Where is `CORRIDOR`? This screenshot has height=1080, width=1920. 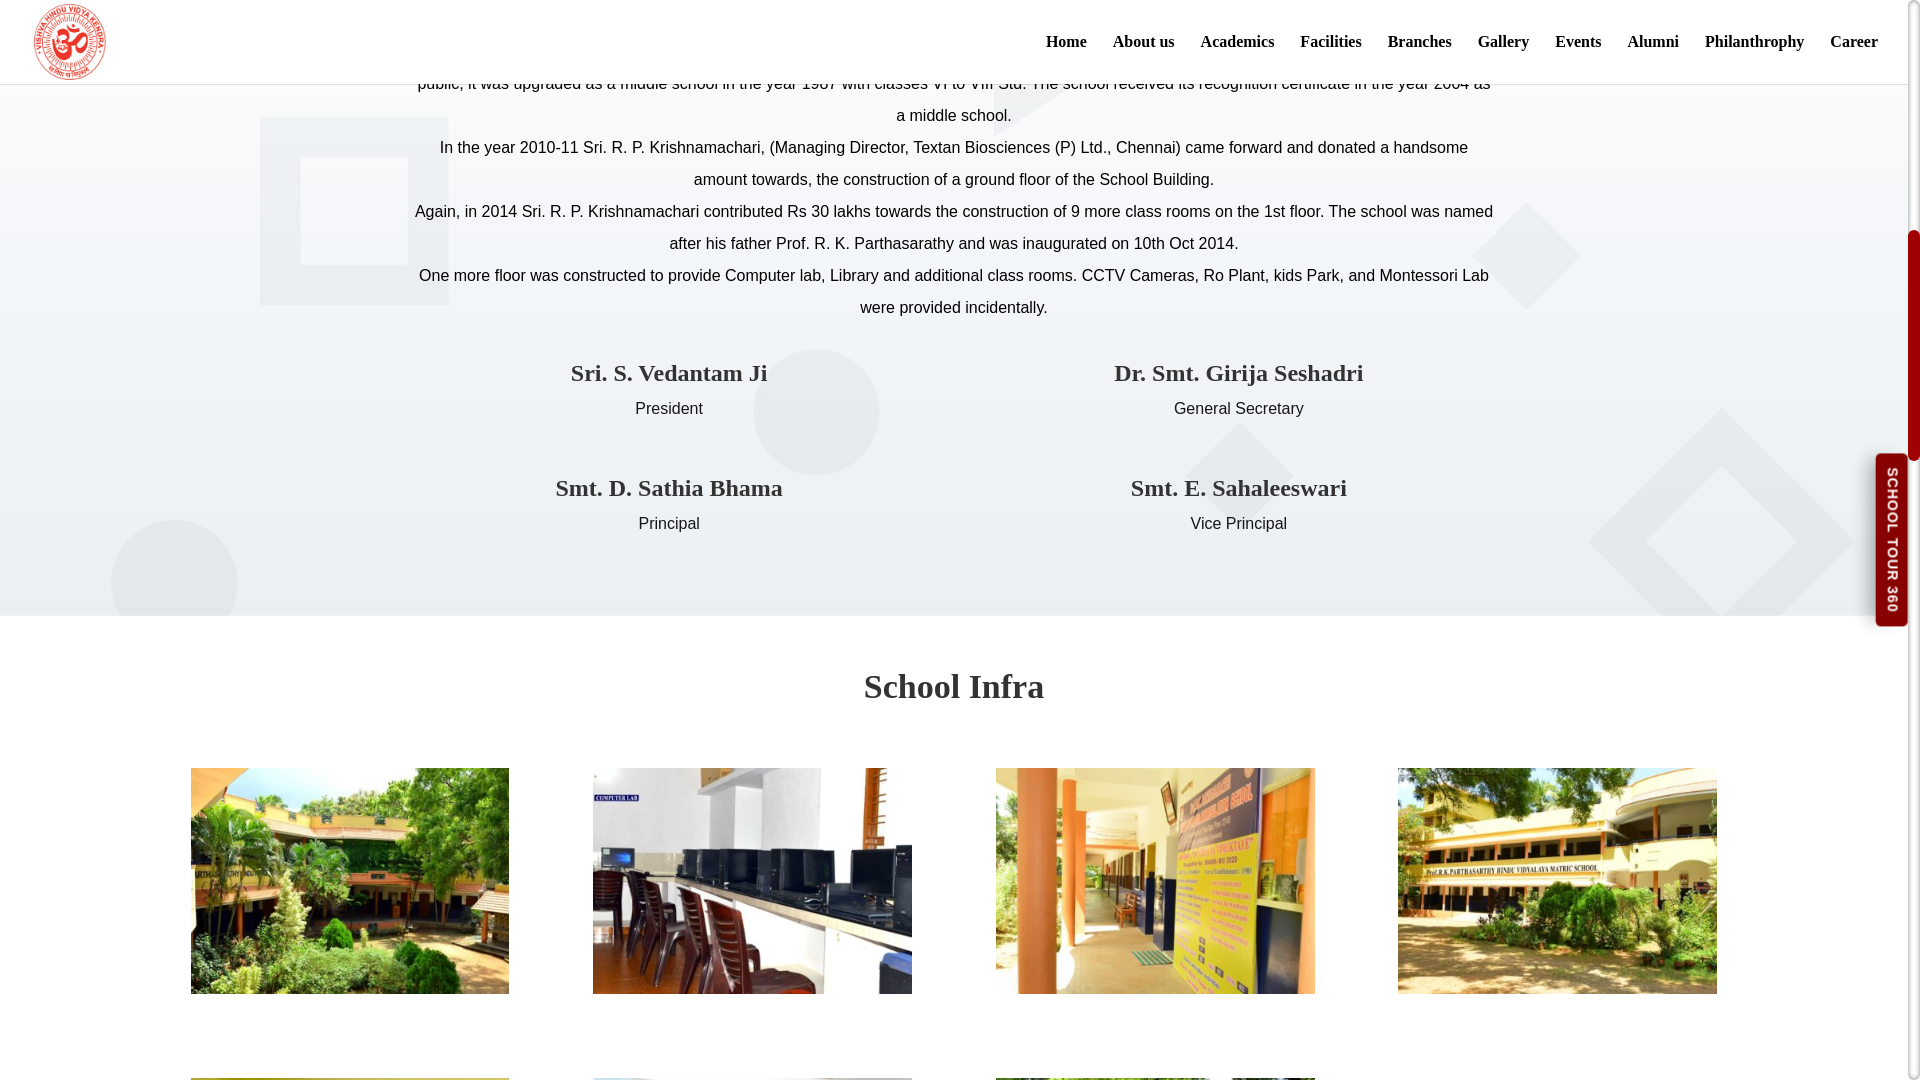 CORRIDOR is located at coordinates (1156, 988).